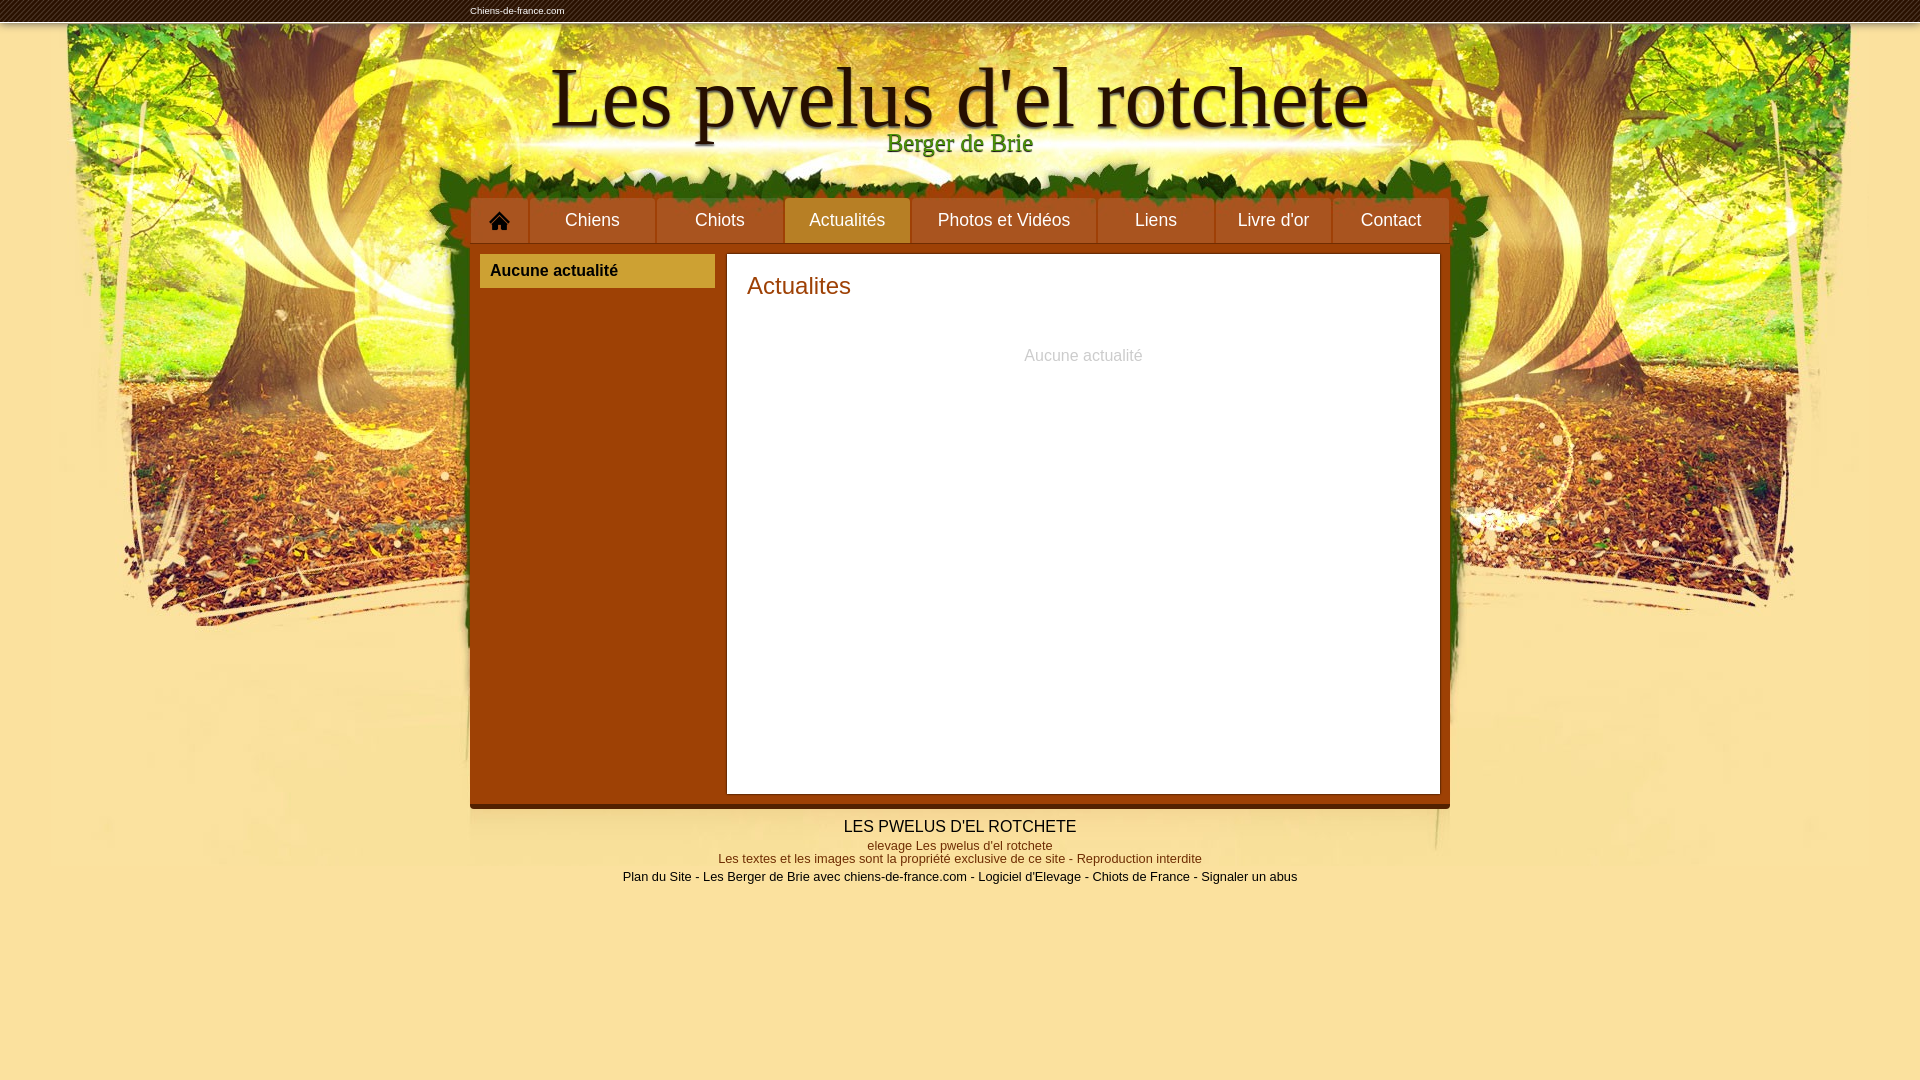 This screenshot has height=1080, width=1920. Describe the element at coordinates (960, 826) in the screenshot. I see `LES PWELUS D'EL ROTCHETE` at that location.